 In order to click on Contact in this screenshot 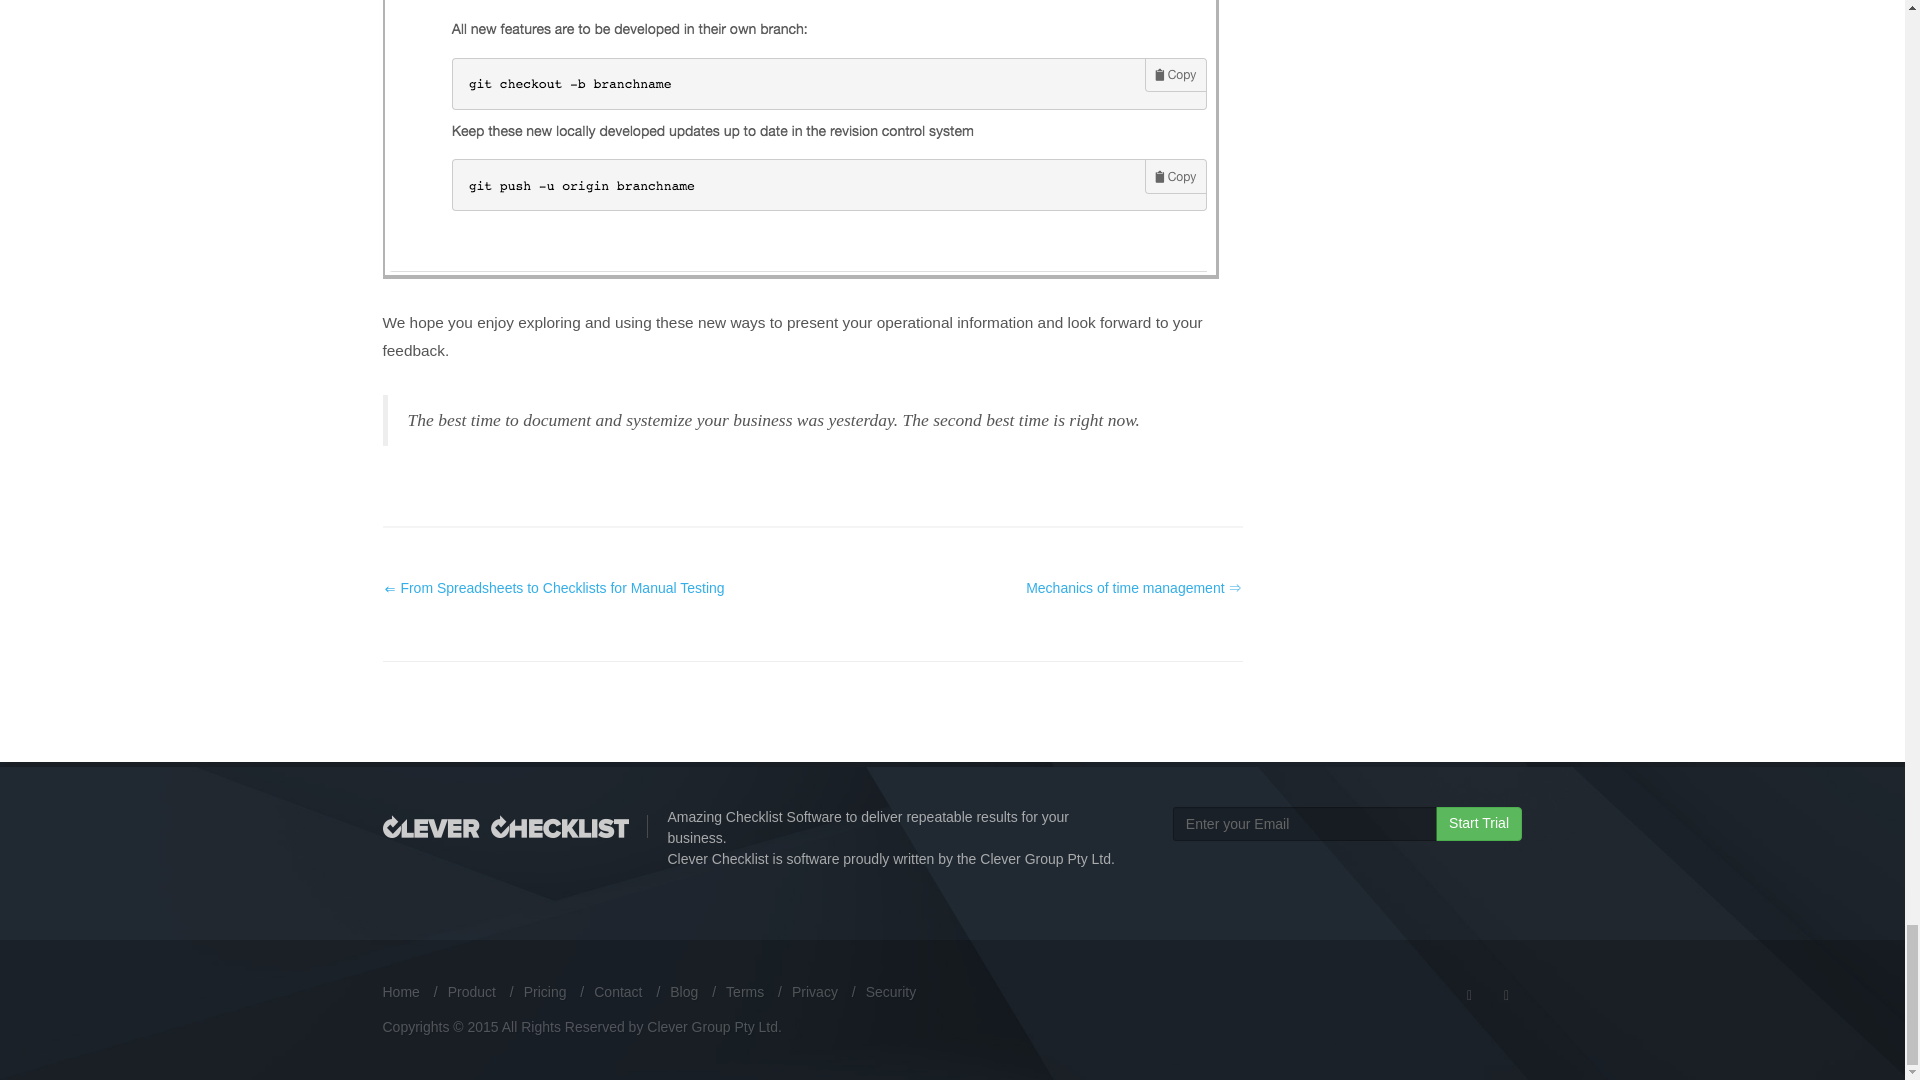, I will do `click(617, 992)`.